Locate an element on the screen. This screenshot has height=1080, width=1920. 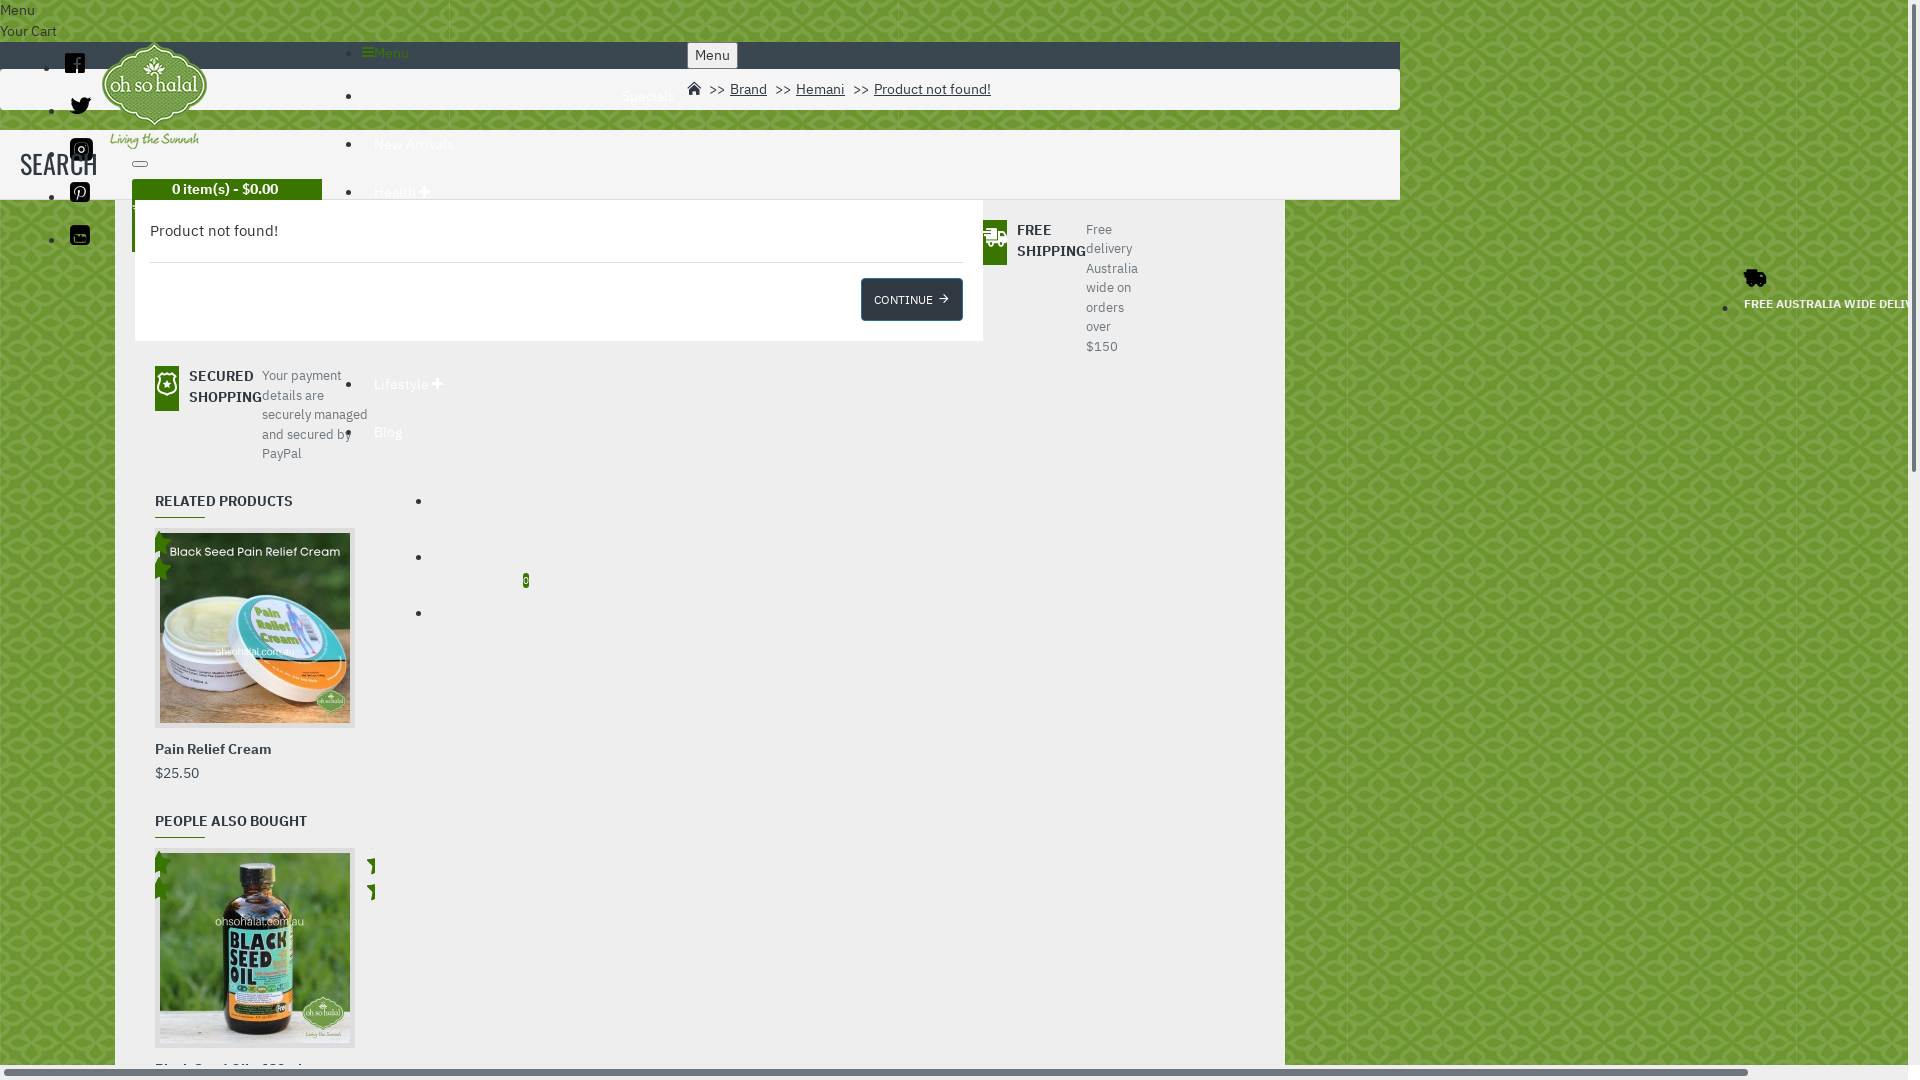
Menu is located at coordinates (386, 53).